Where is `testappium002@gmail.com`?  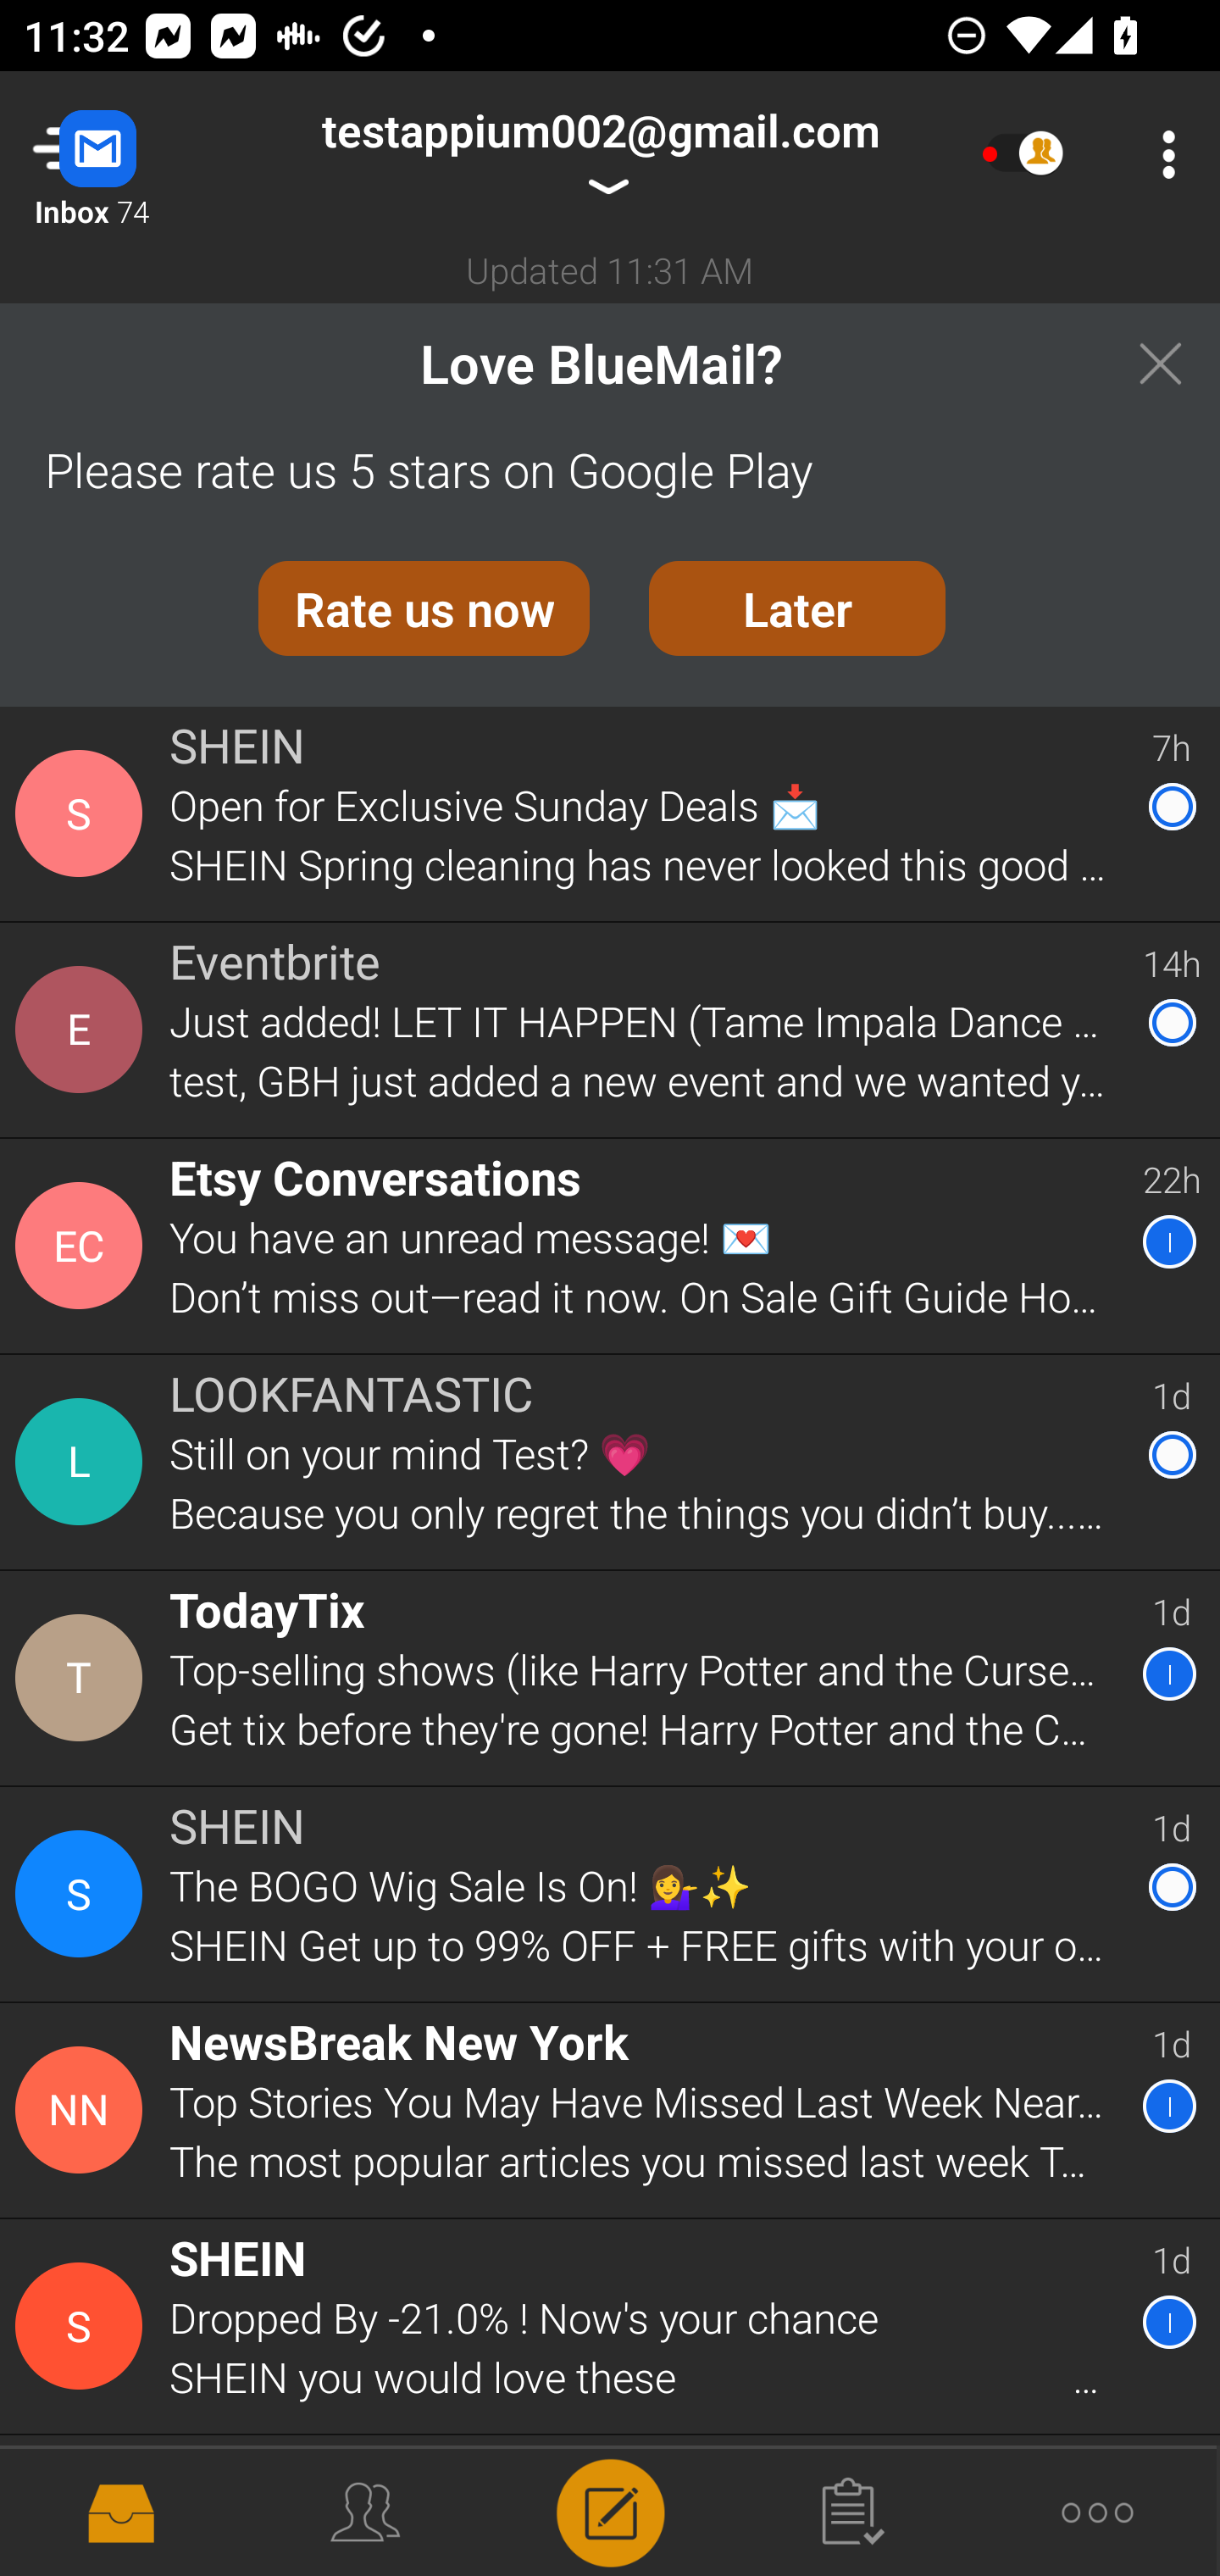
testappium002@gmail.com is located at coordinates (600, 154).